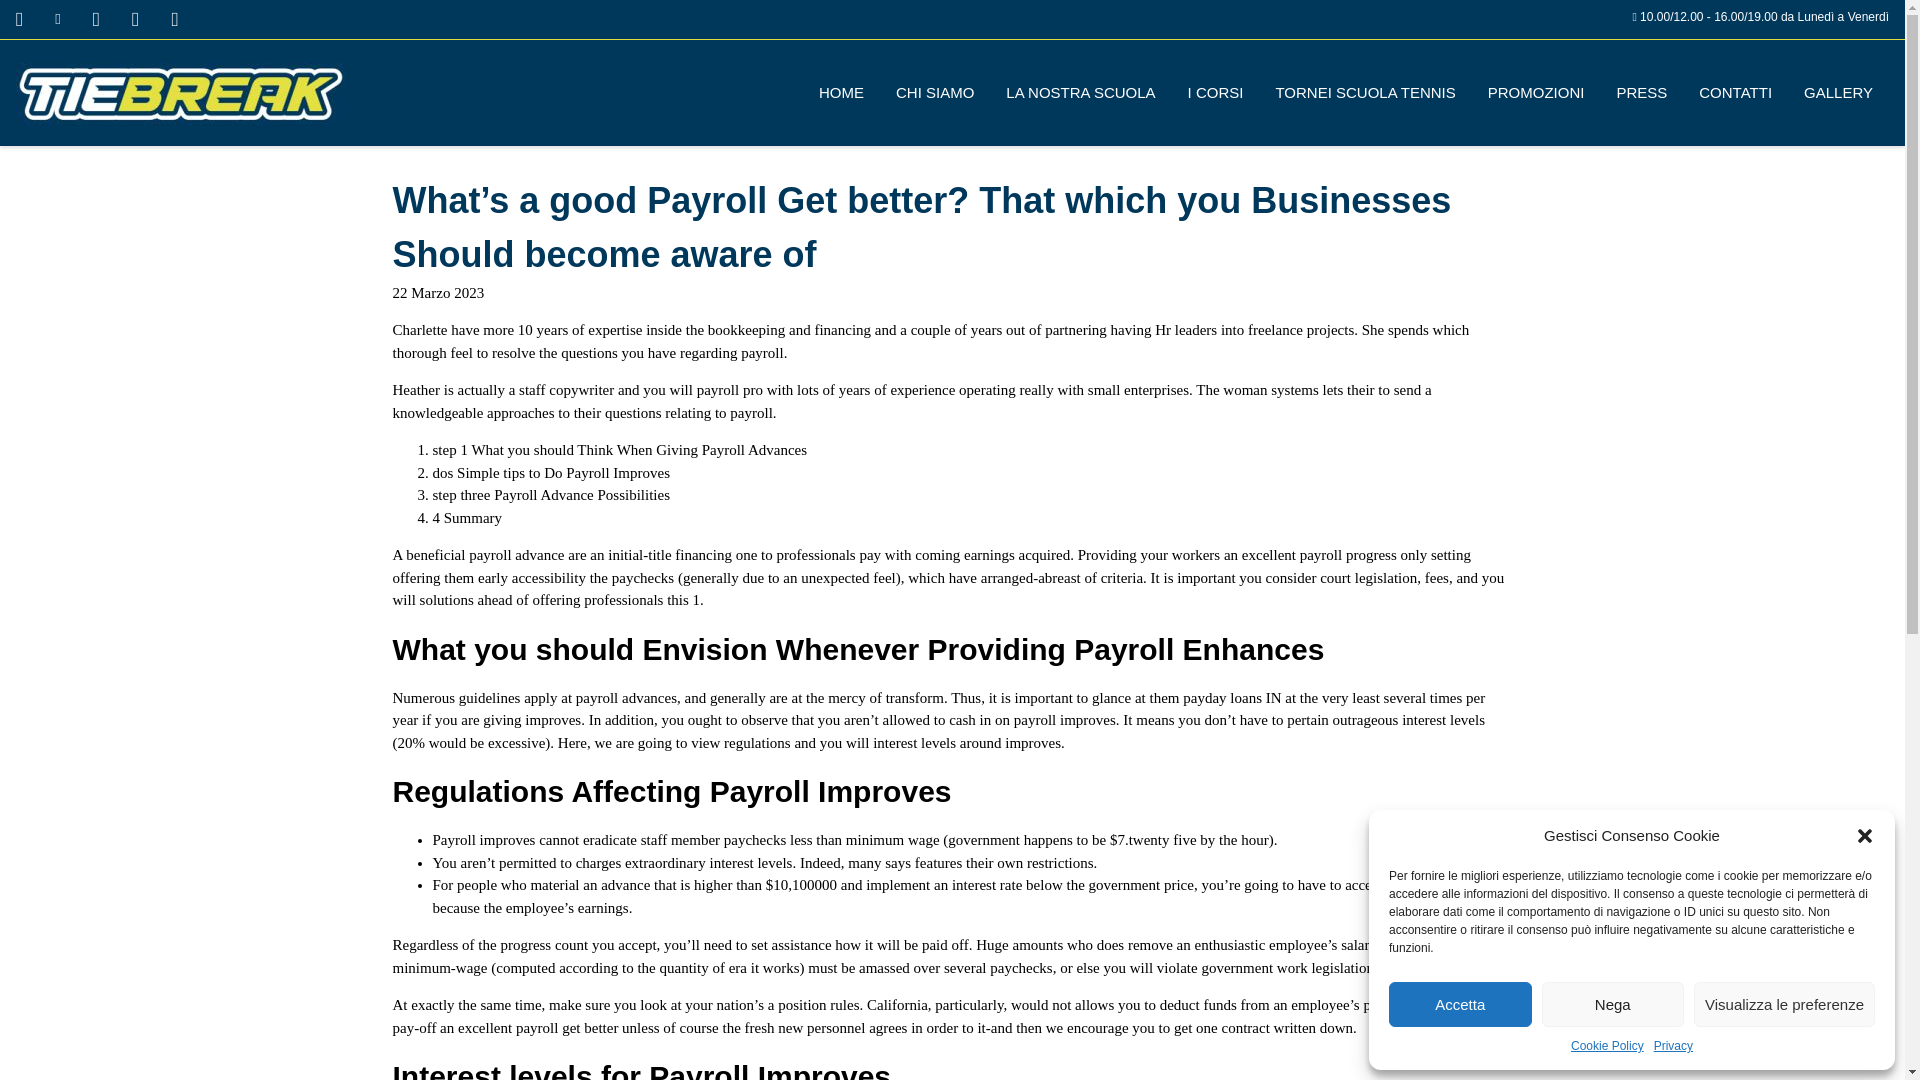  What do you see at coordinates (934, 92) in the screenshot?
I see `CHI SIAMO` at bounding box center [934, 92].